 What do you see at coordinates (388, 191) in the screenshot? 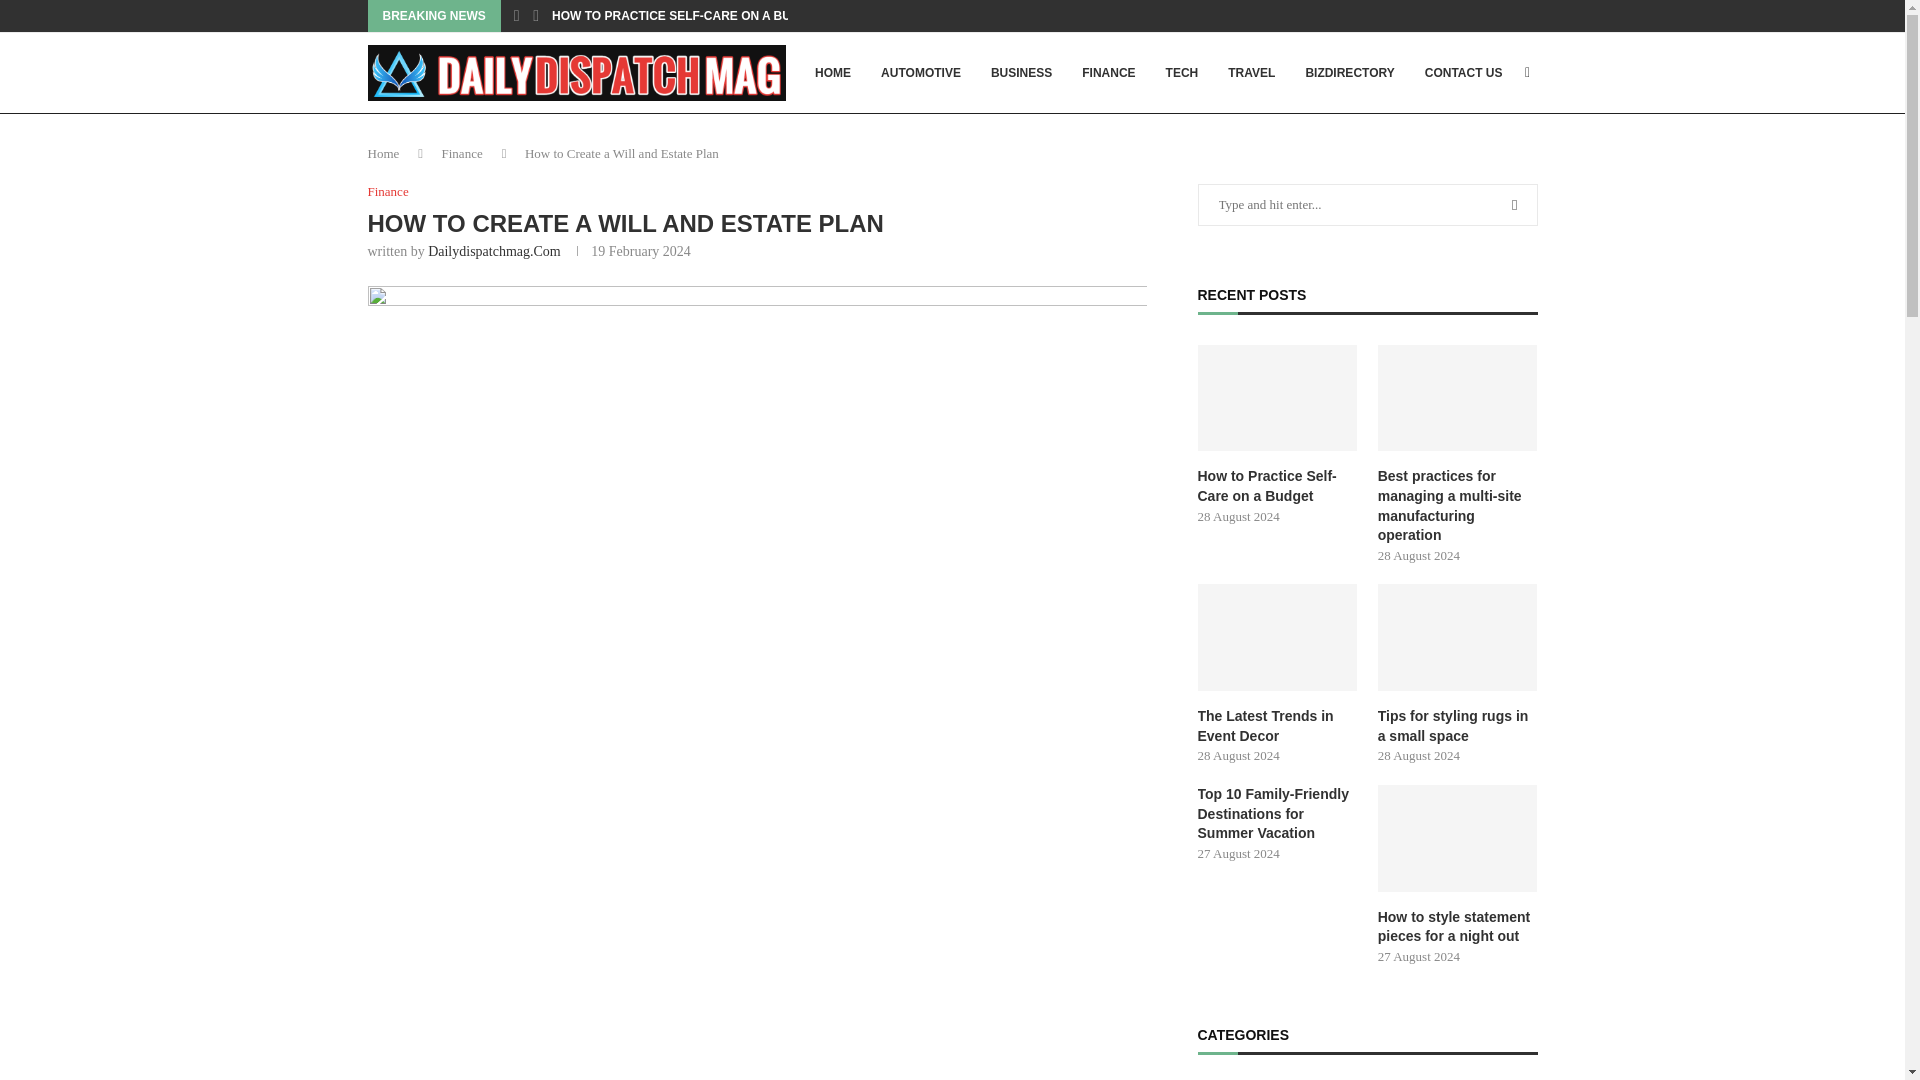
I see `Finance` at bounding box center [388, 191].